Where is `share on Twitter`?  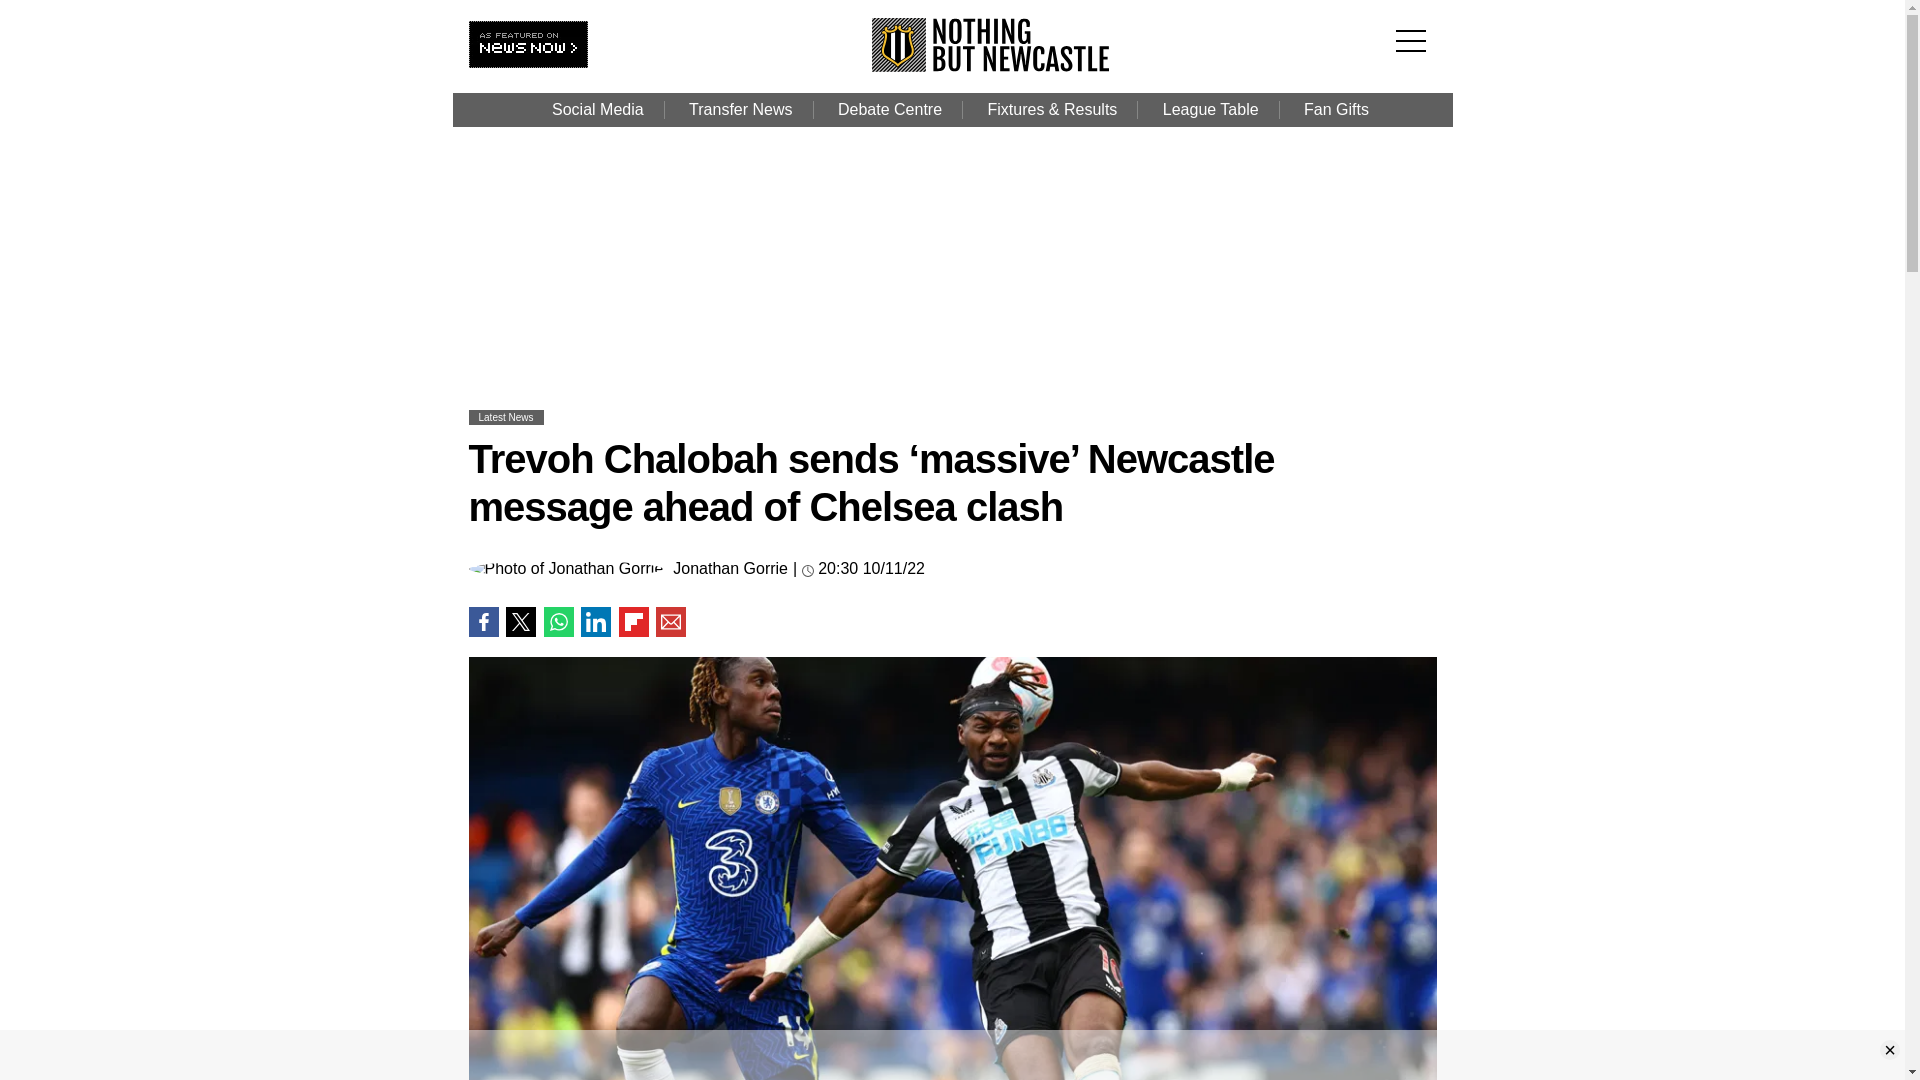
share on Twitter is located at coordinates (520, 622).